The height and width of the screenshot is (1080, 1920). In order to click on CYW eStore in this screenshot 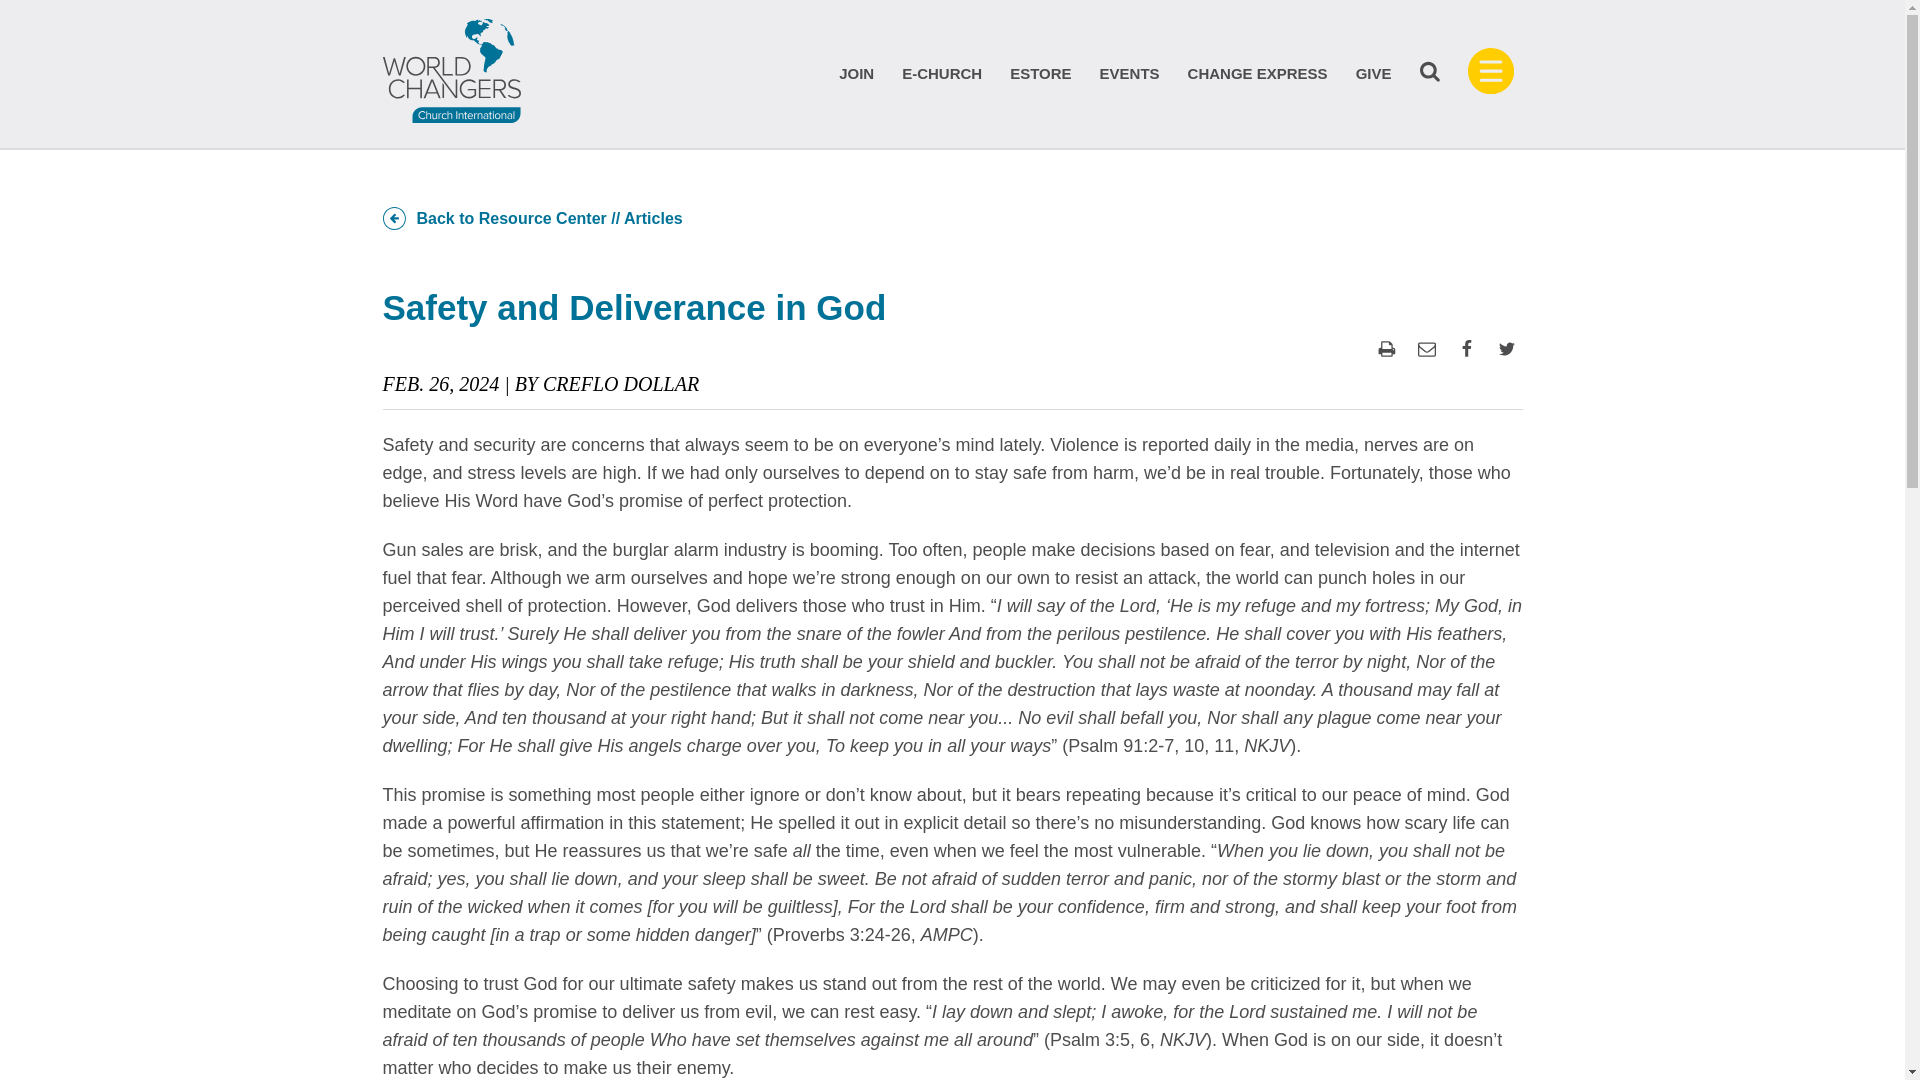, I will do `click(1040, 73)`.